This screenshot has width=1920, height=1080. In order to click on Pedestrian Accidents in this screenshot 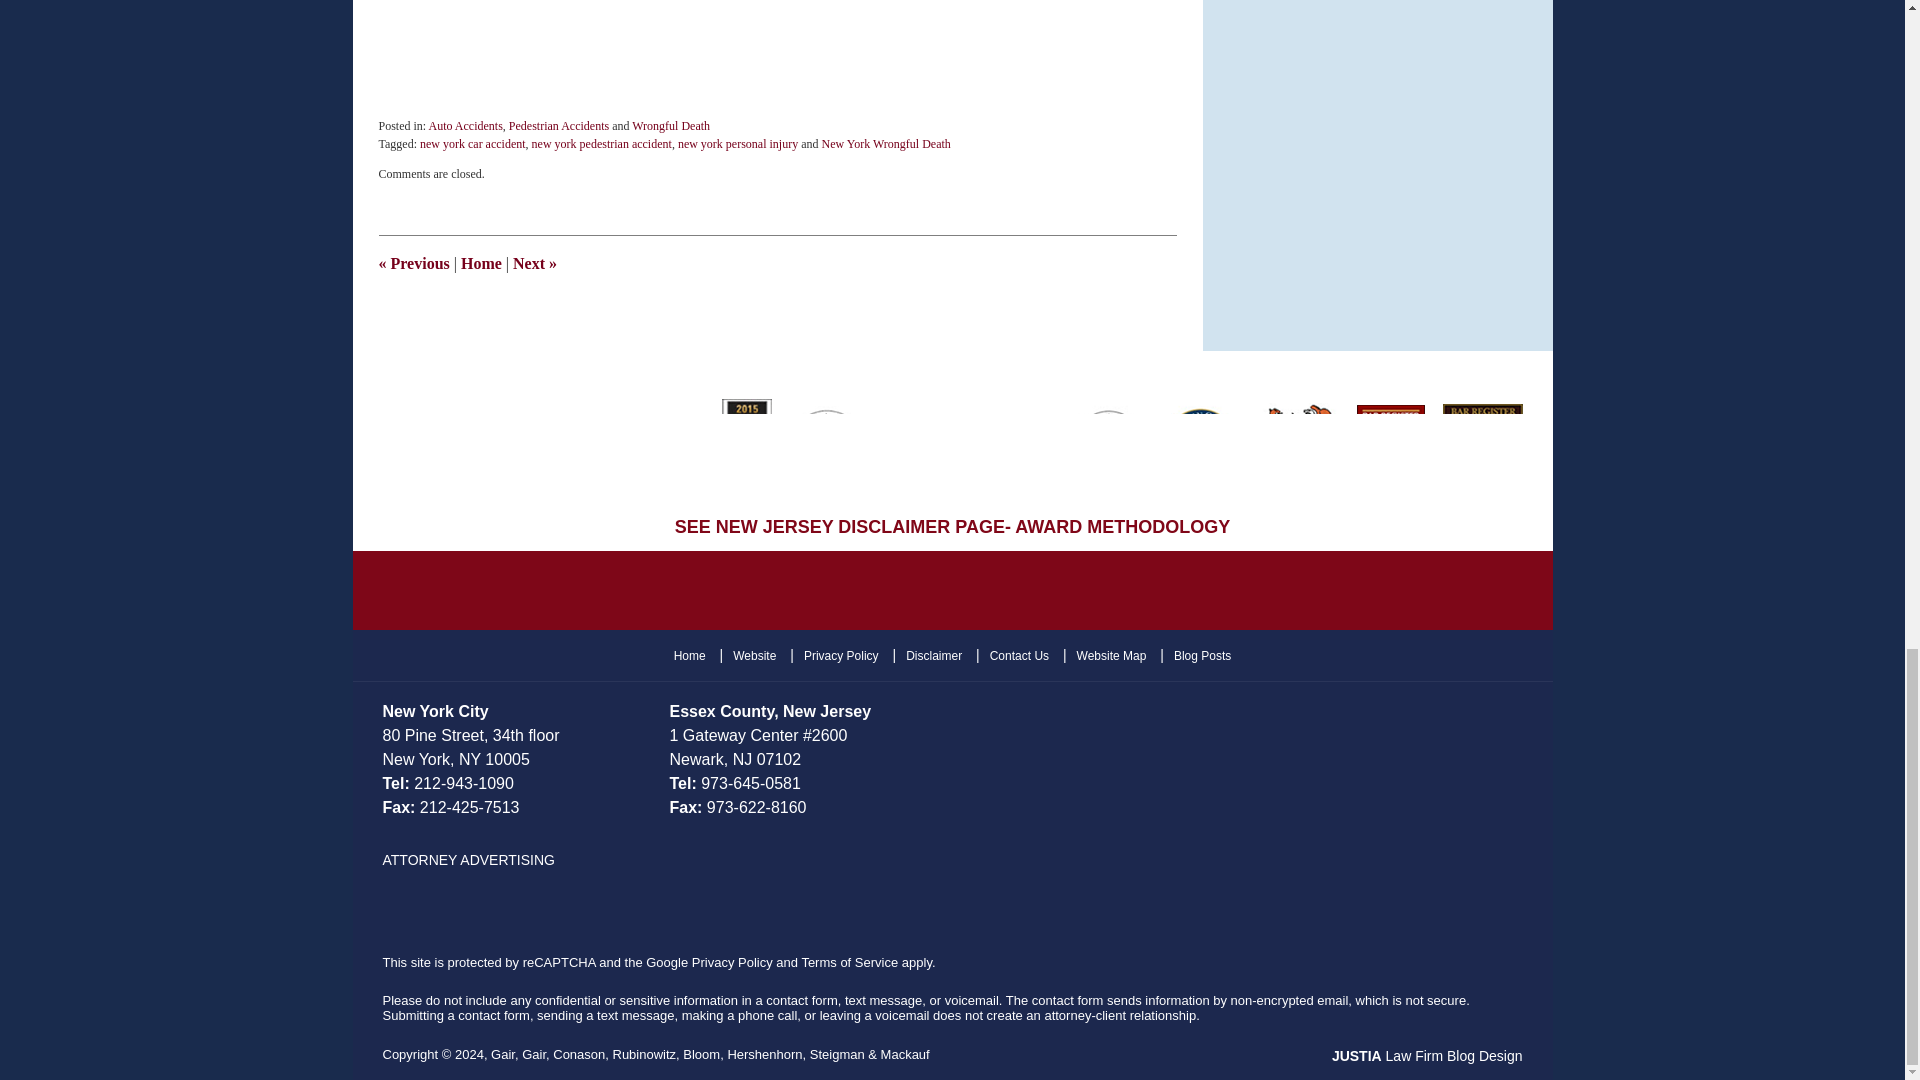, I will do `click(558, 125)`.